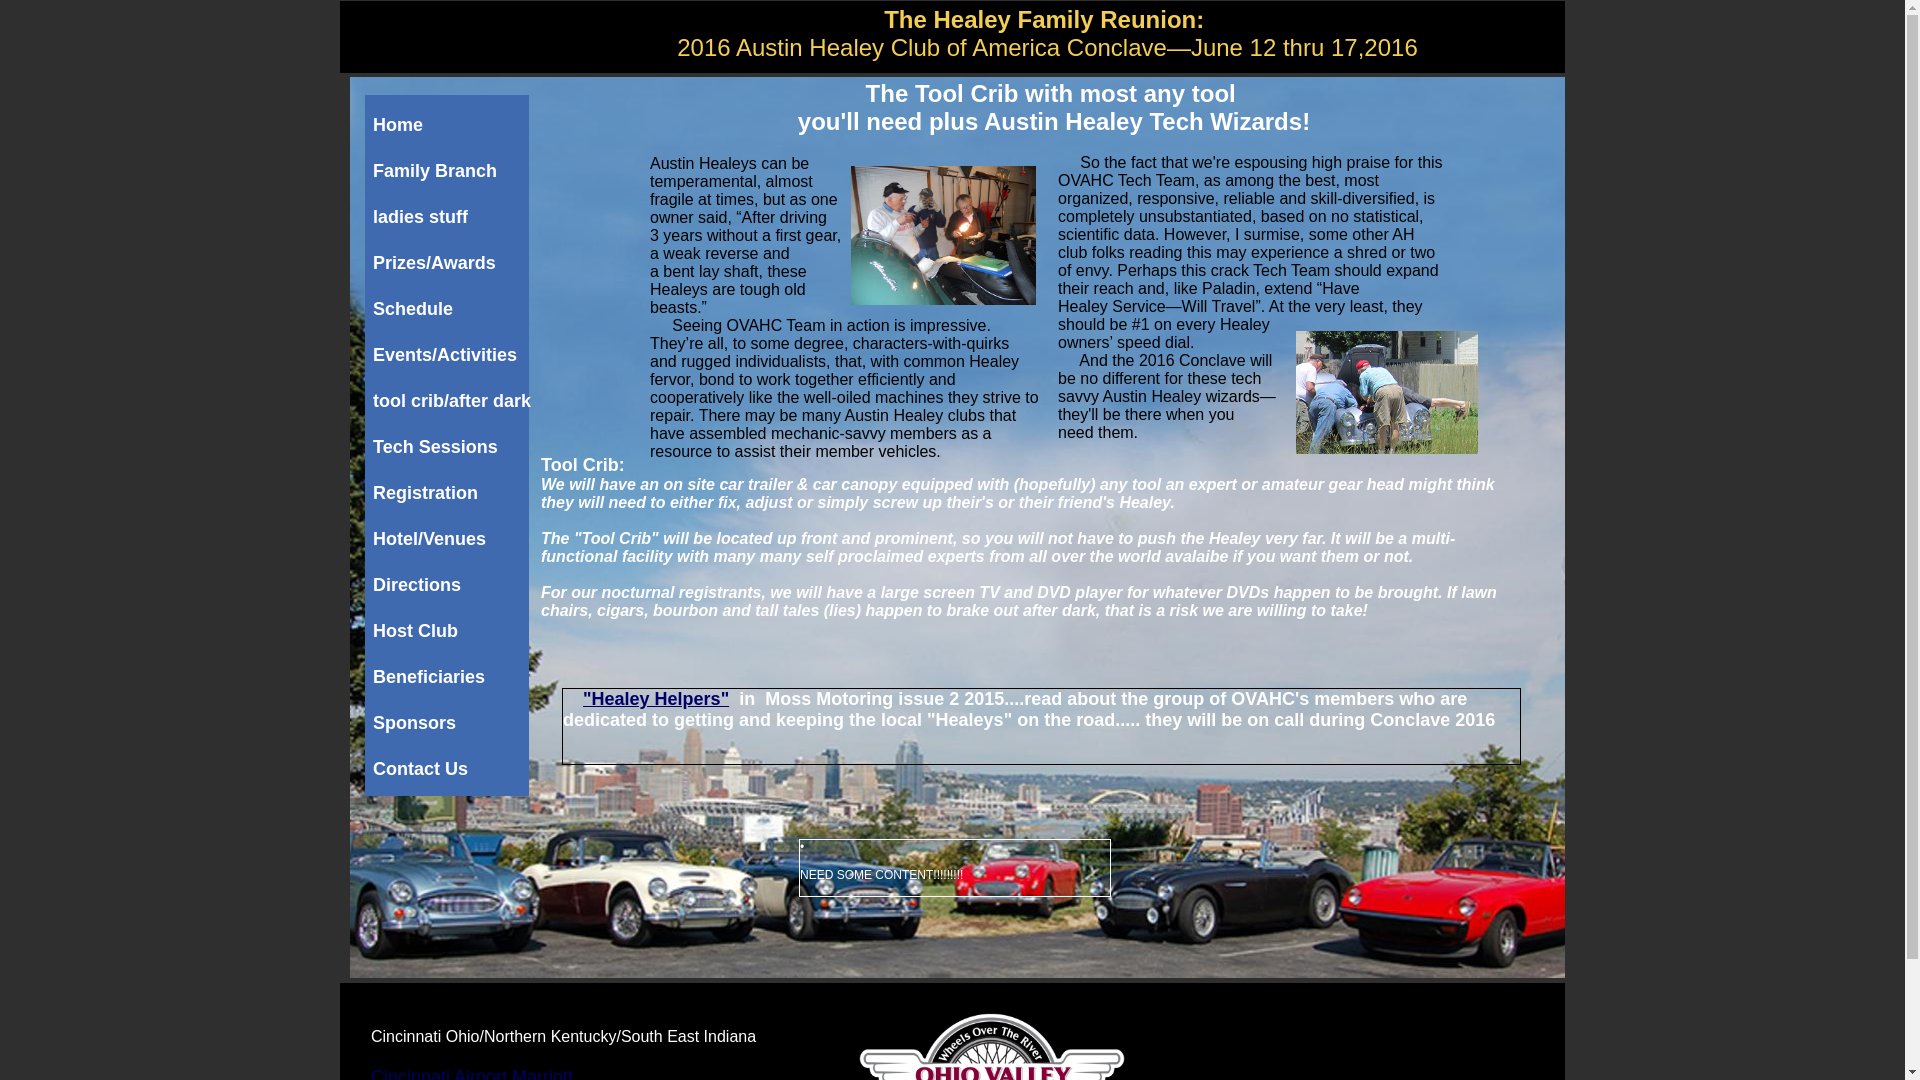 The height and width of the screenshot is (1080, 1920). What do you see at coordinates (452, 448) in the screenshot?
I see `Tech Sessions` at bounding box center [452, 448].